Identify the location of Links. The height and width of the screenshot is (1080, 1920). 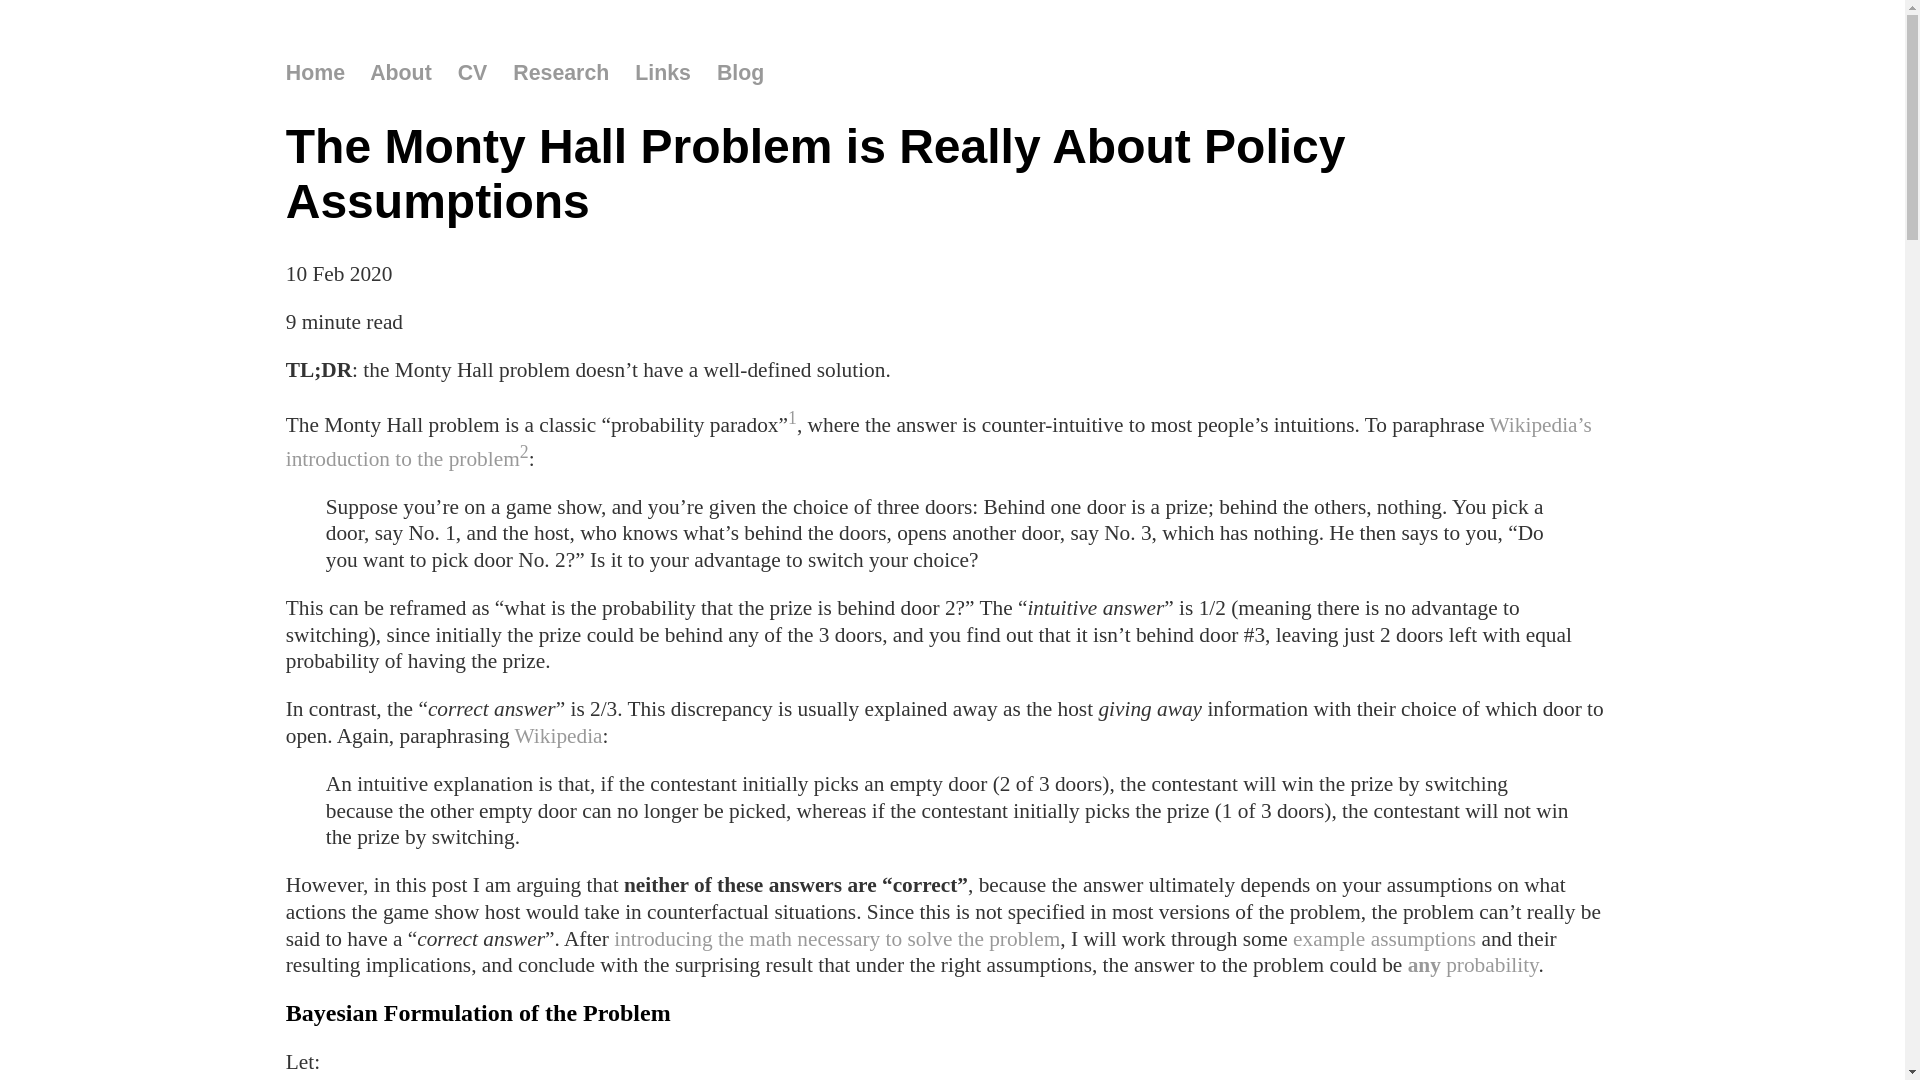
(663, 73).